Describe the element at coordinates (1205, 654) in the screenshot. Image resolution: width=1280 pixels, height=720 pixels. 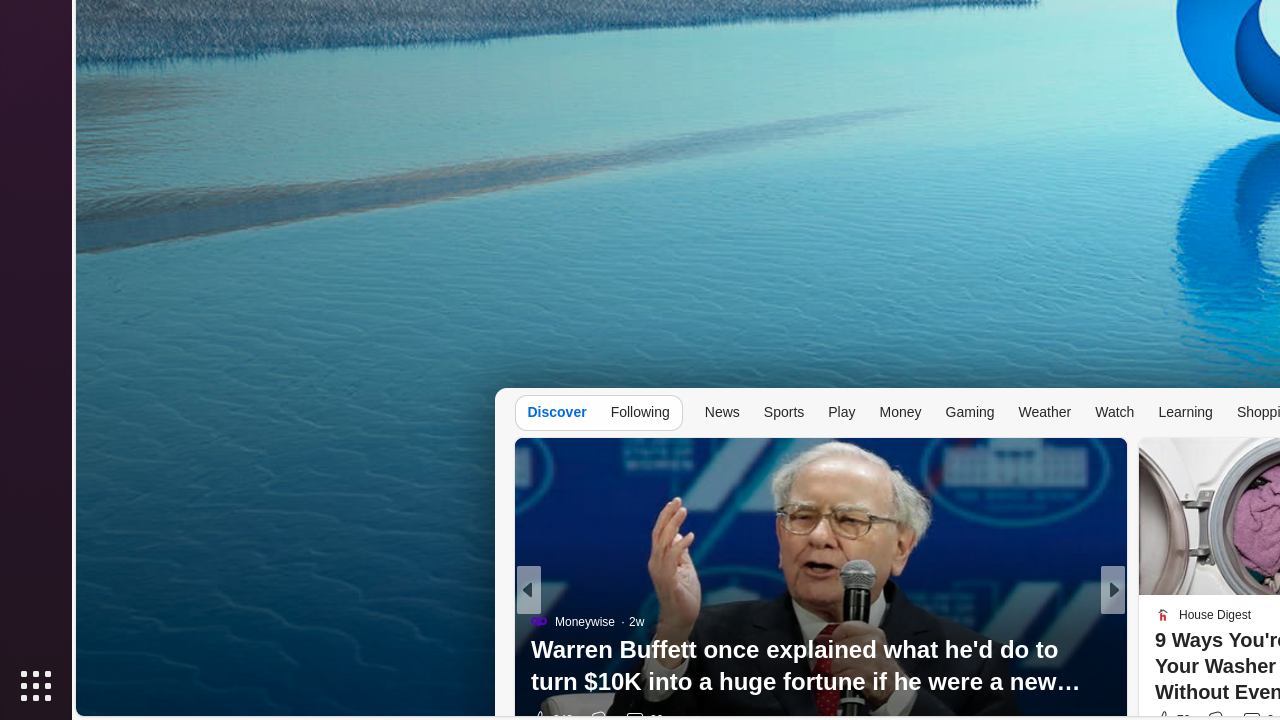
I see `ECS Inc. International` at that location.